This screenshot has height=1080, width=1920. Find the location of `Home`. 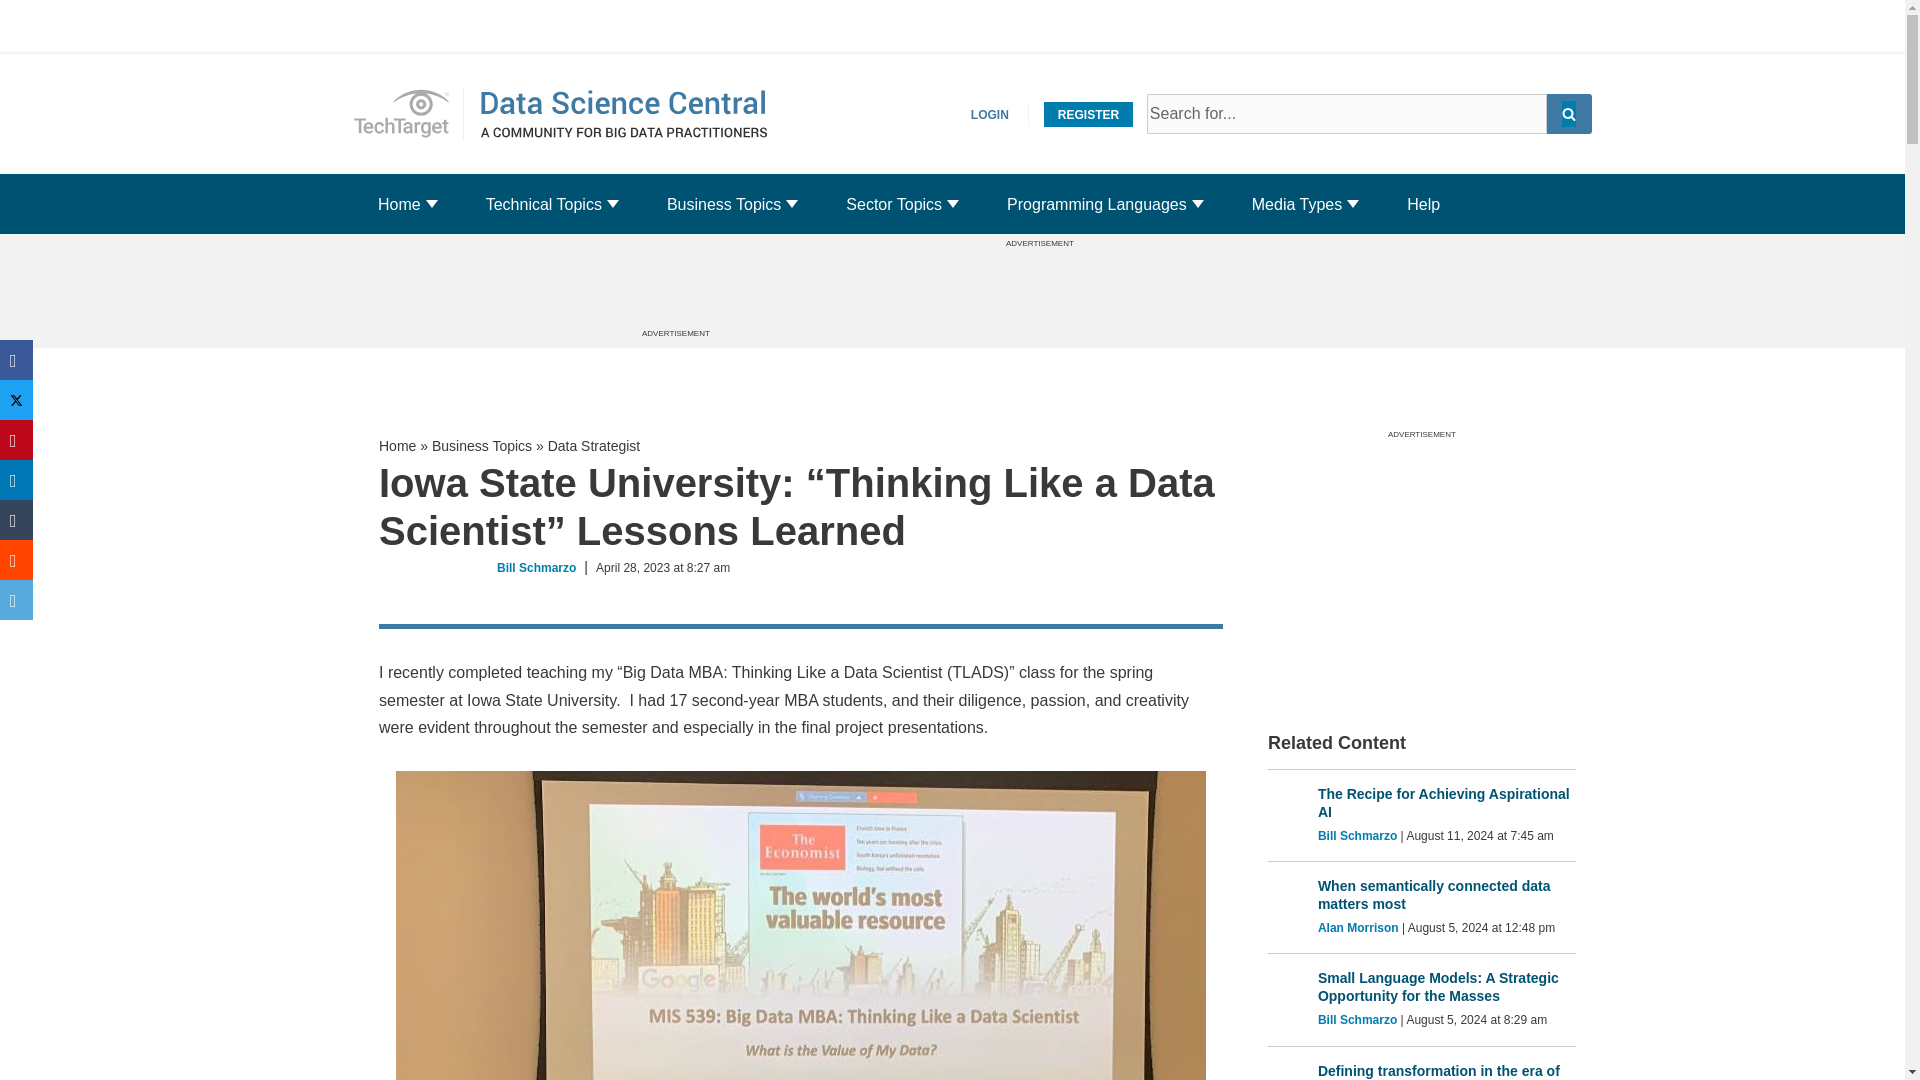

Home is located at coordinates (536, 567).